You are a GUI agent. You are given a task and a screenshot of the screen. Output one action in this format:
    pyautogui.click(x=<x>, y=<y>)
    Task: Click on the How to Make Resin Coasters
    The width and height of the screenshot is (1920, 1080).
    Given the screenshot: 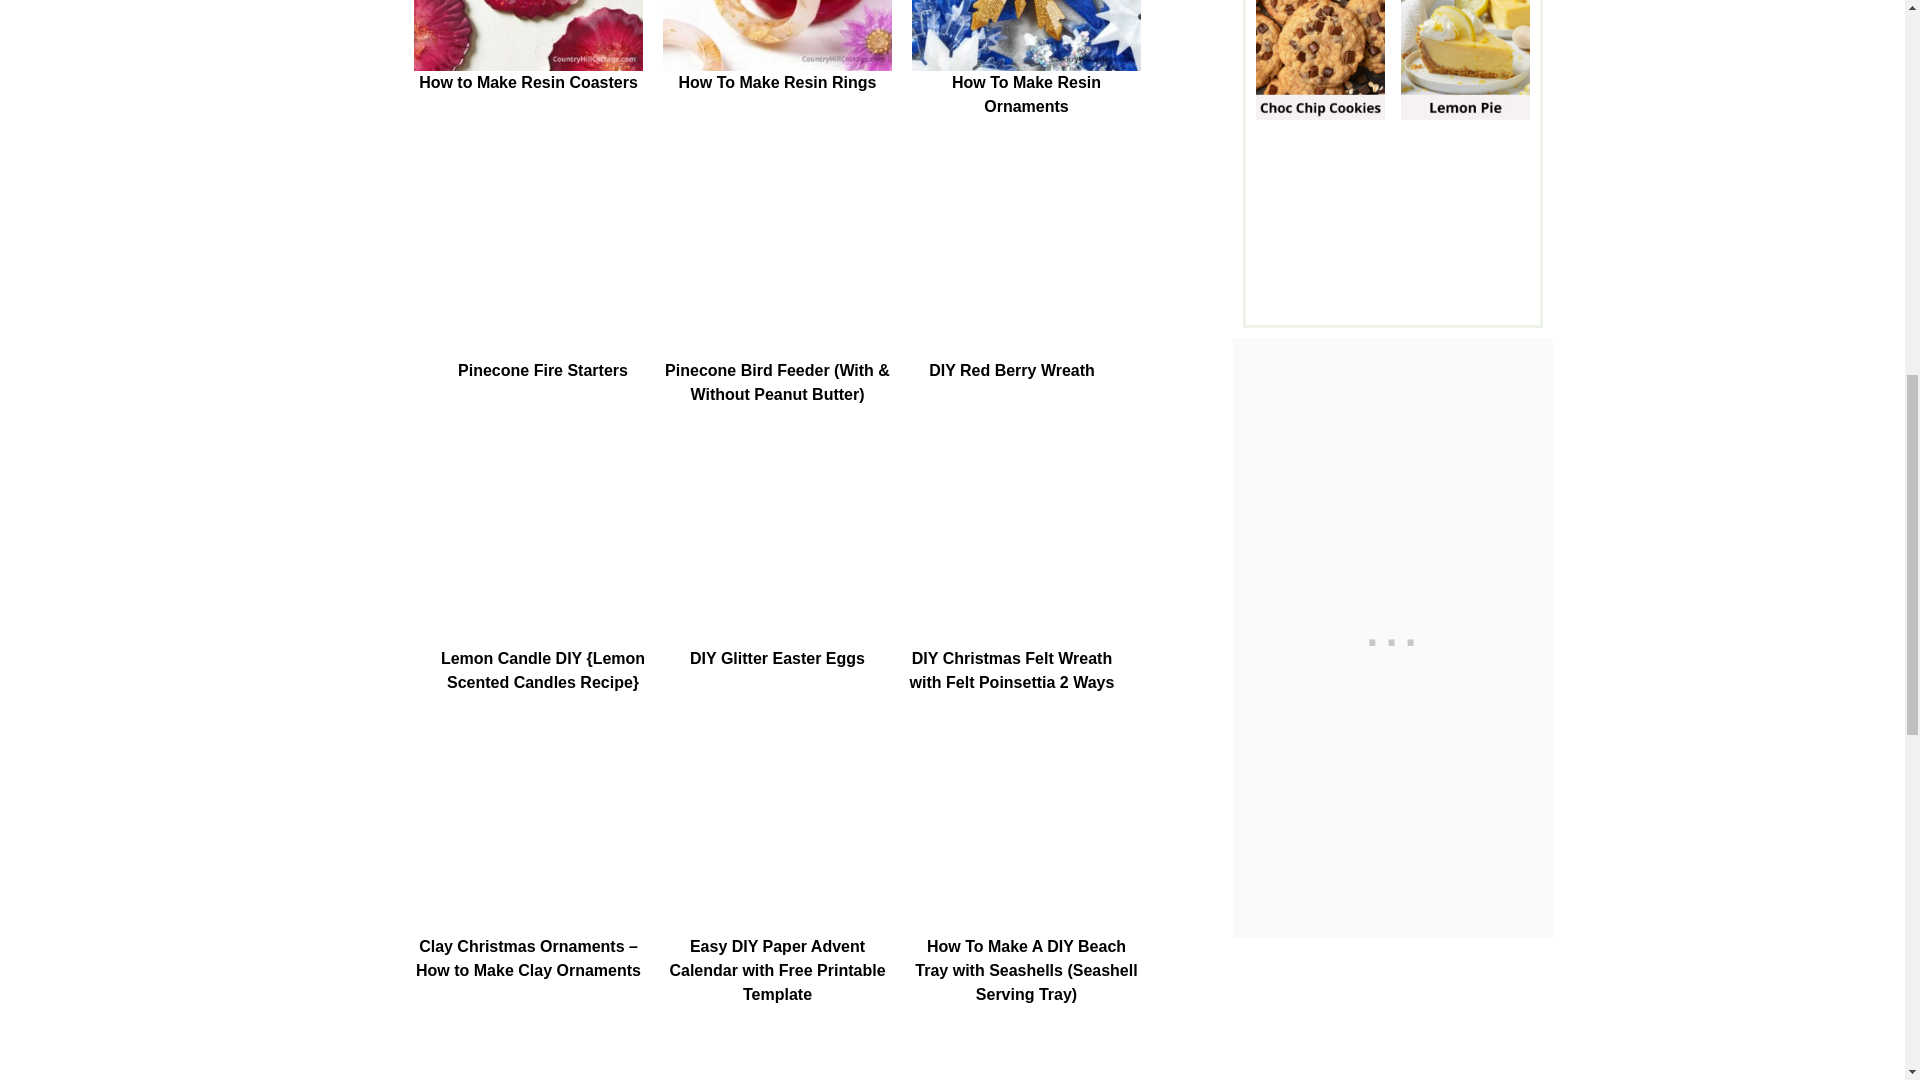 What is the action you would take?
    pyautogui.click(x=528, y=36)
    